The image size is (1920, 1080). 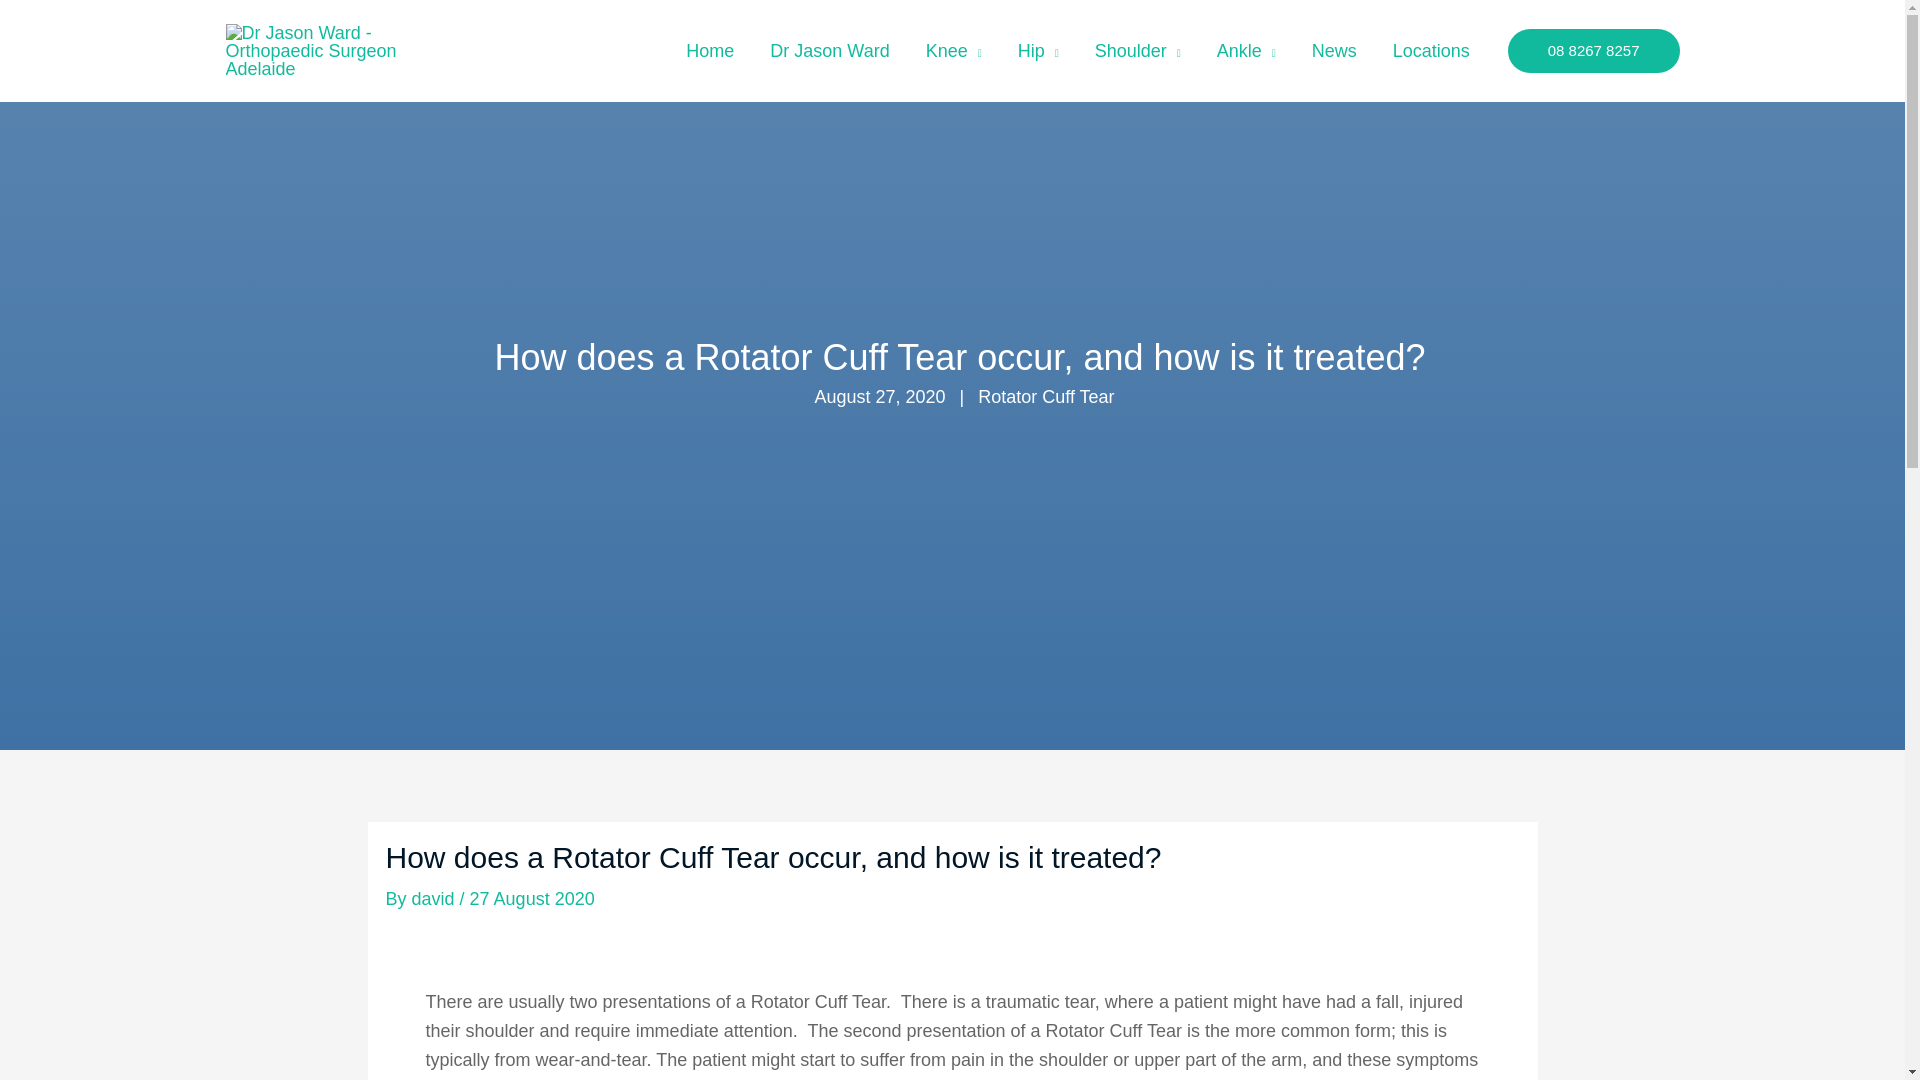 What do you see at coordinates (954, 50) in the screenshot?
I see `Knee` at bounding box center [954, 50].